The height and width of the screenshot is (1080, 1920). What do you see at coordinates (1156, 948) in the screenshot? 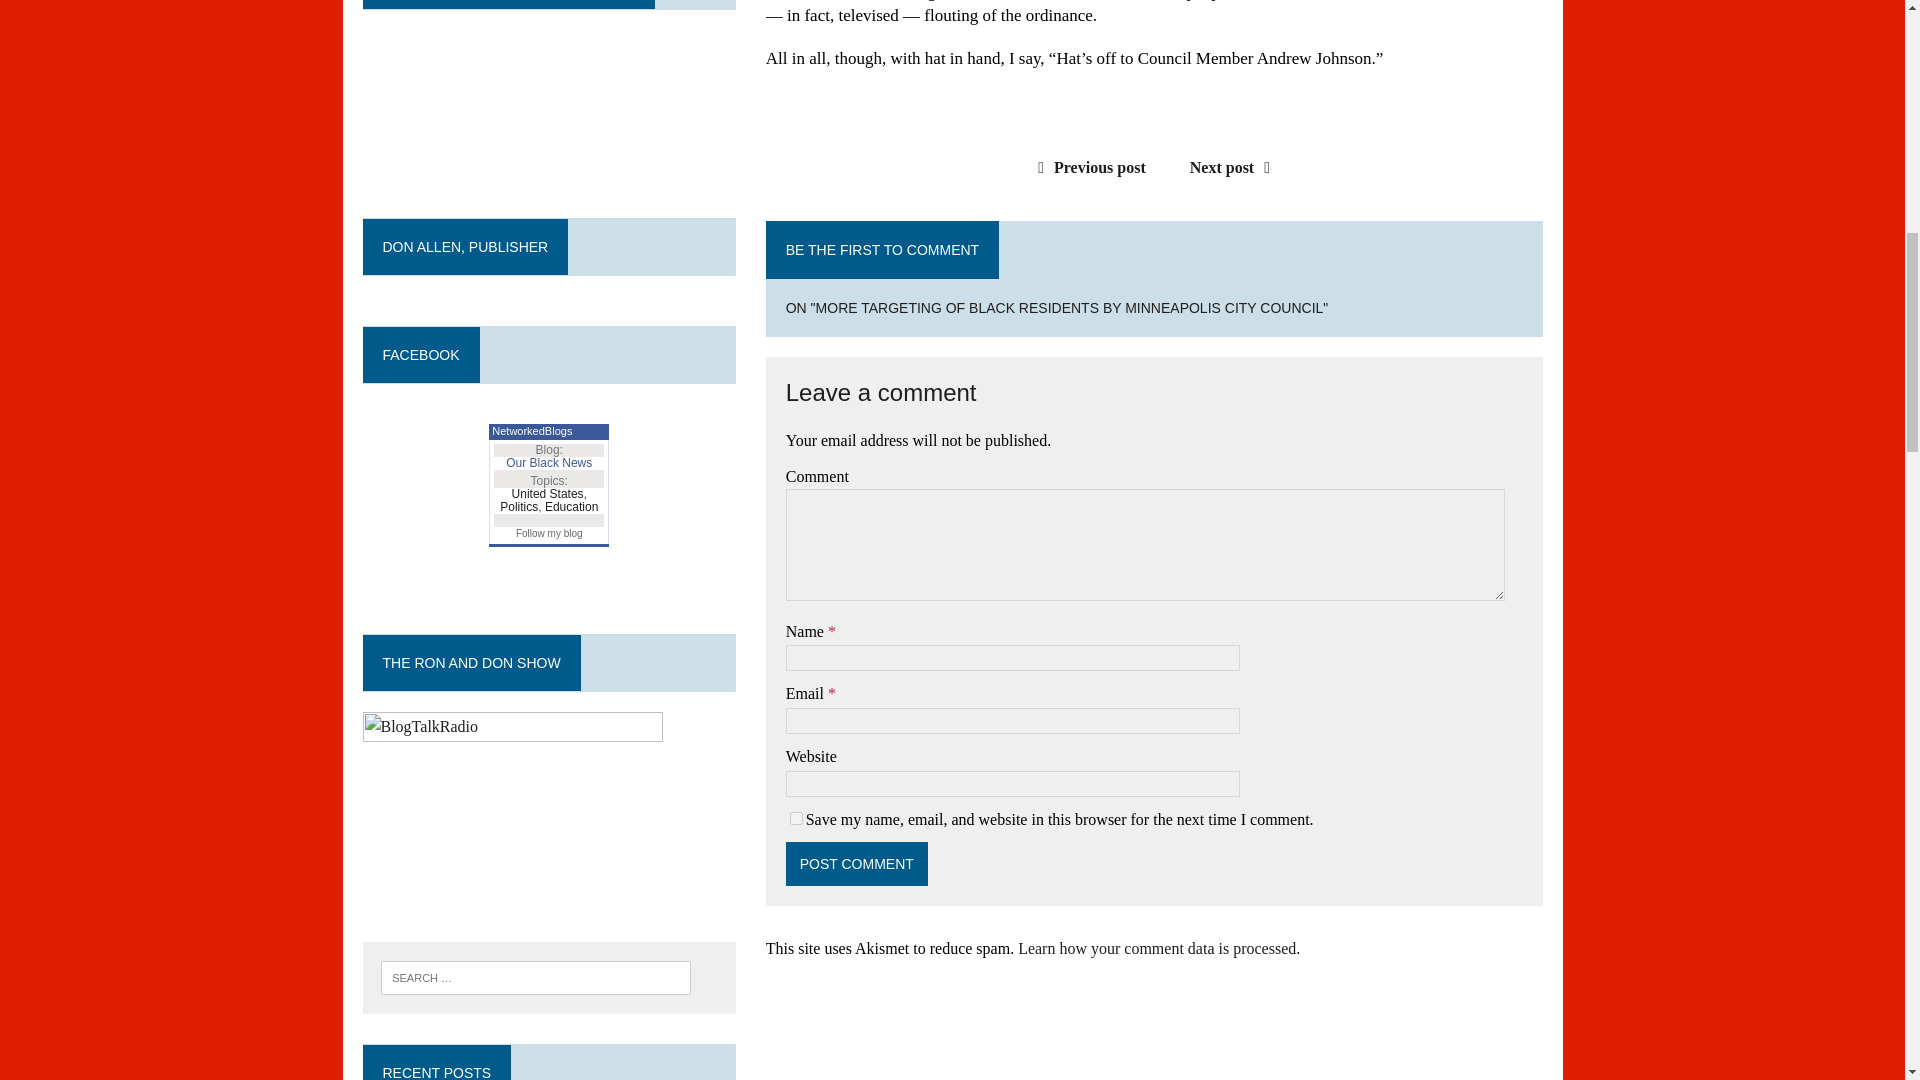
I see `Learn how your comment data is processed` at bounding box center [1156, 948].